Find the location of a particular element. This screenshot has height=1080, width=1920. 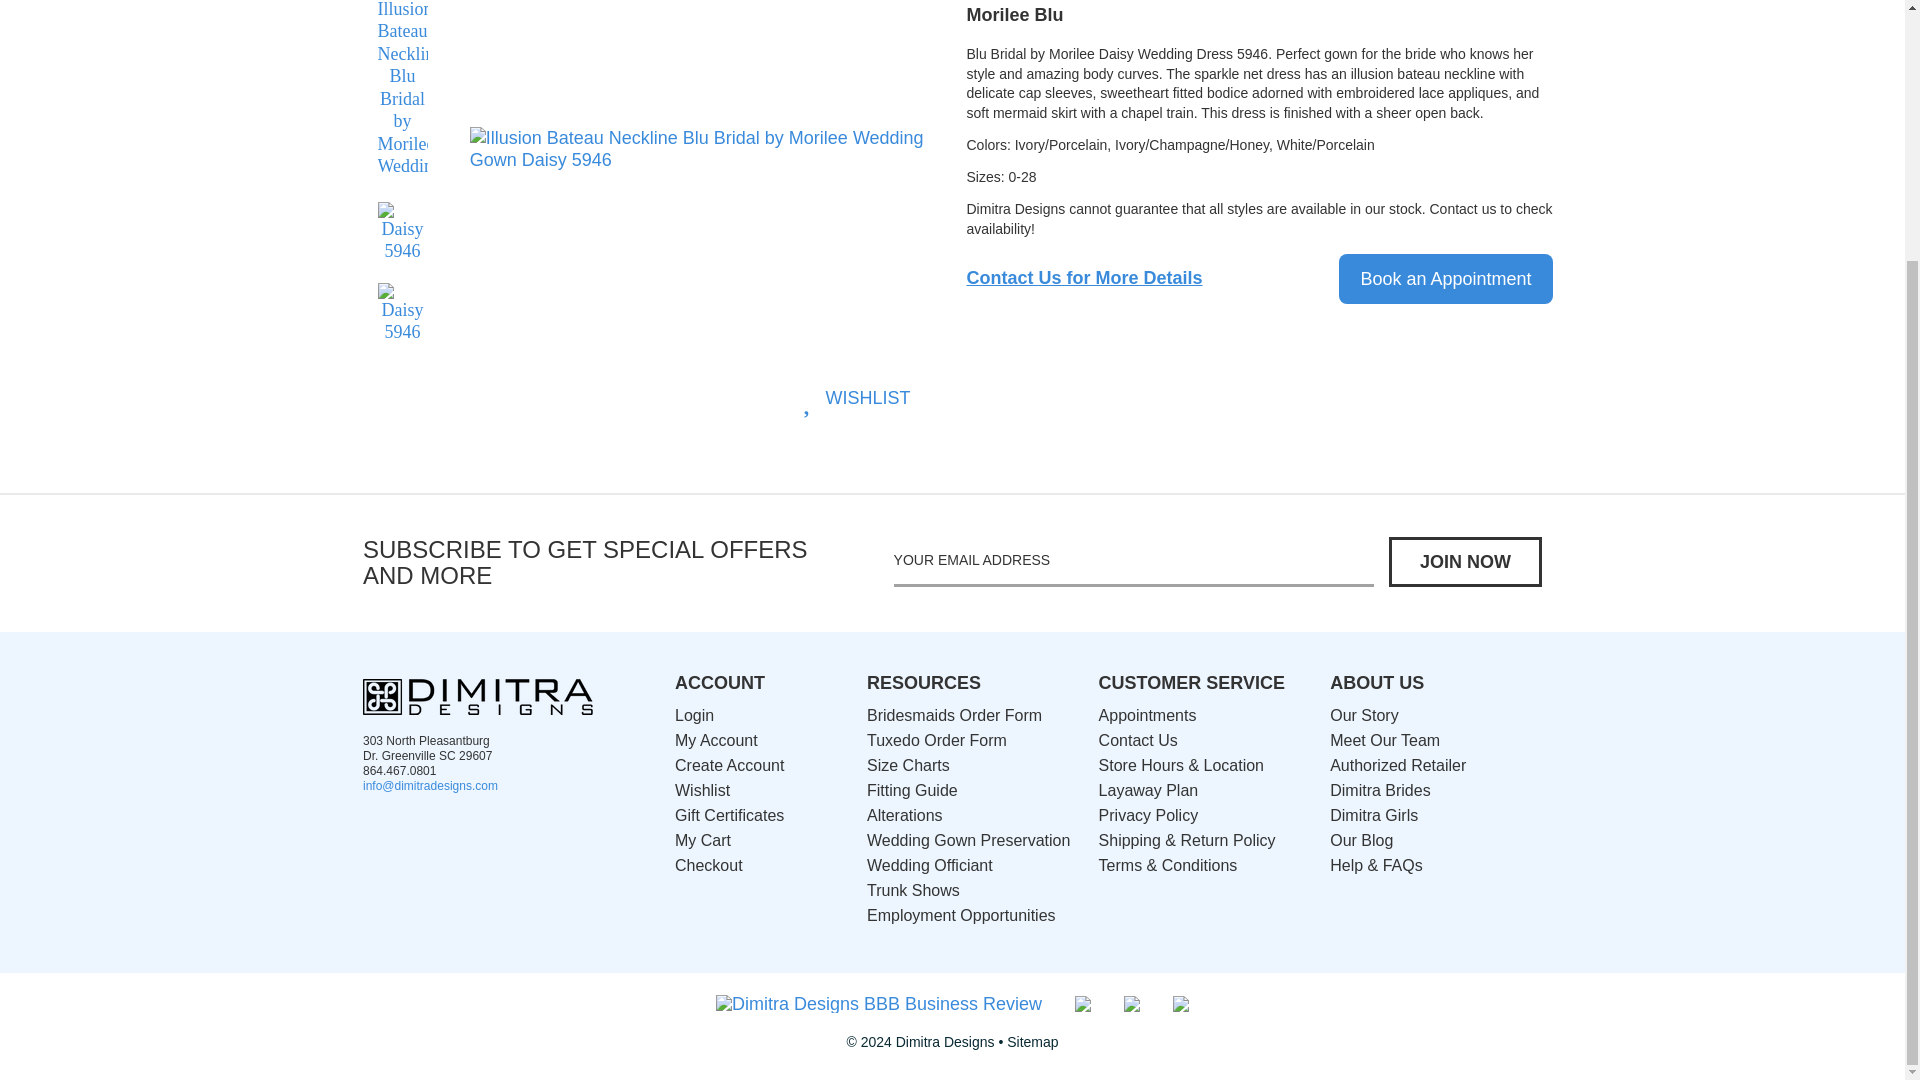

TikTok is located at coordinates (550, 395).